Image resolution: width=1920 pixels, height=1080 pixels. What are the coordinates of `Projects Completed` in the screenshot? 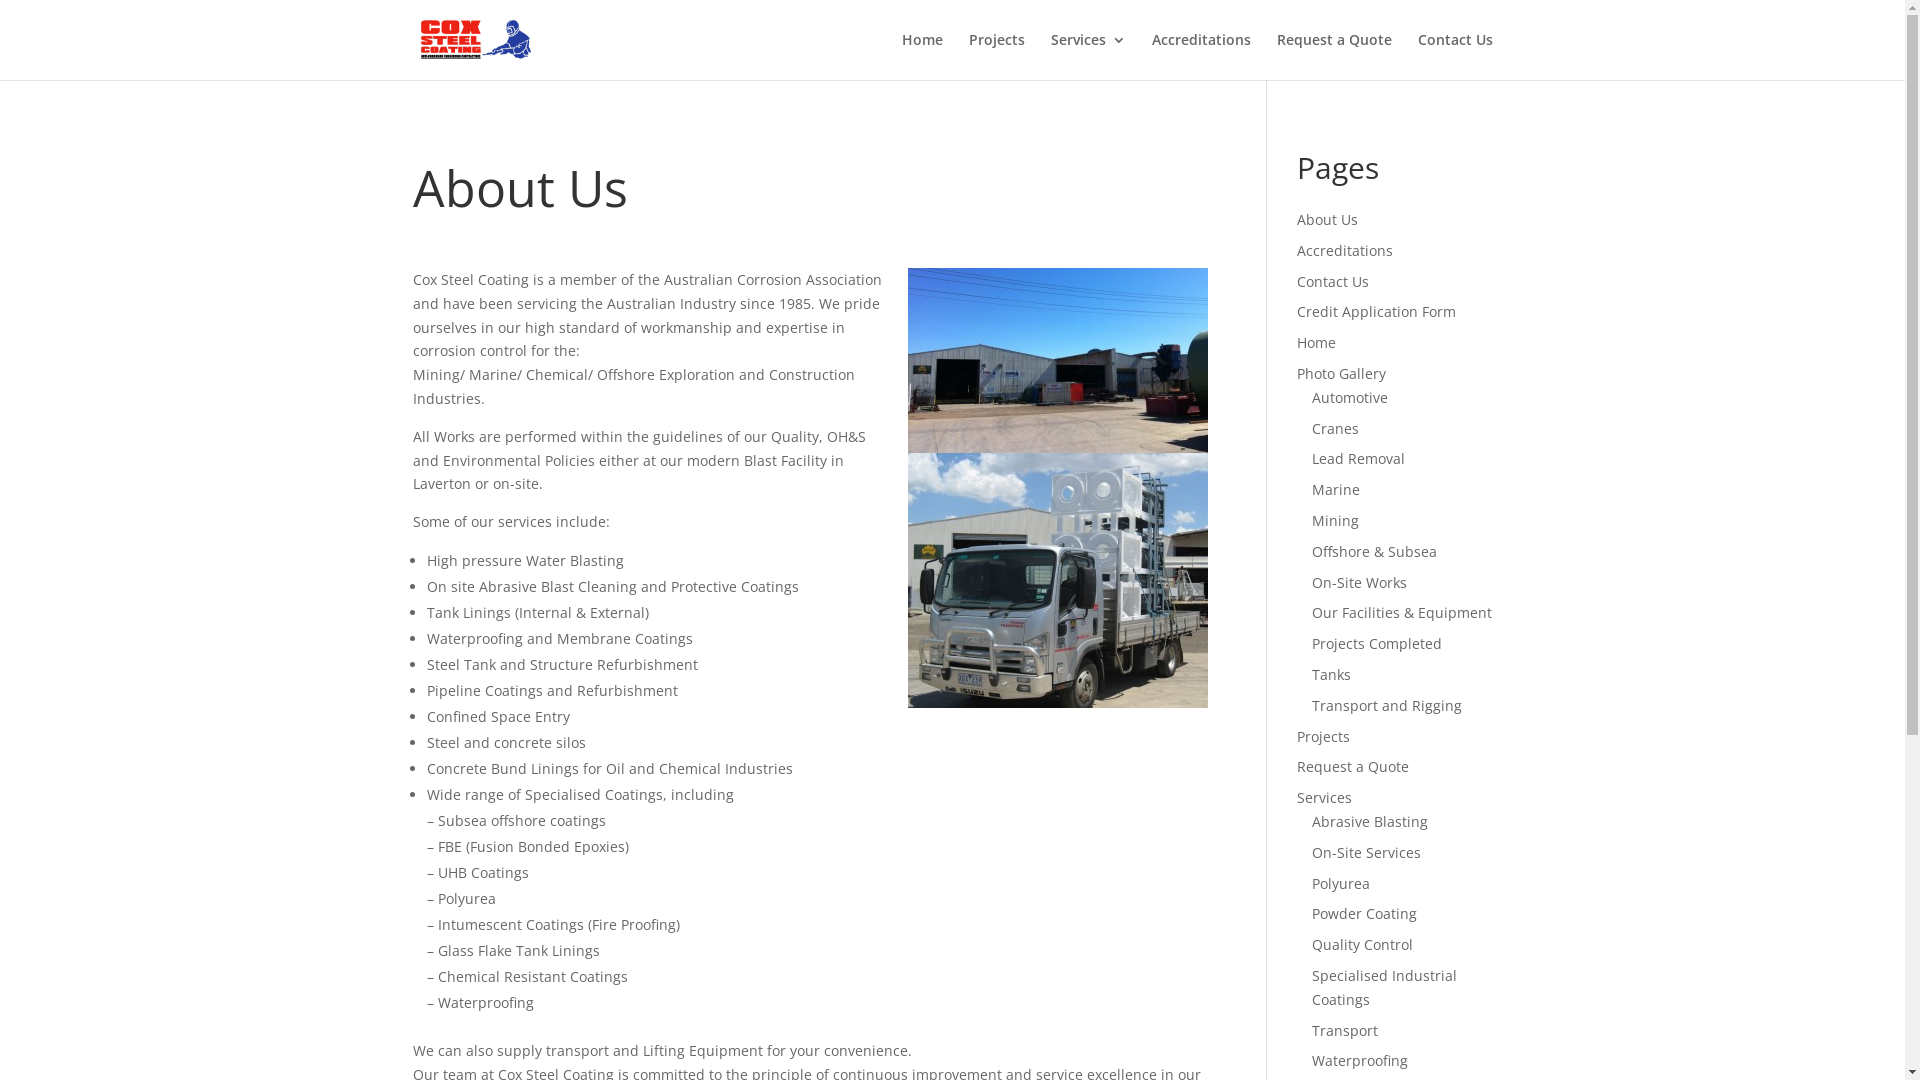 It's located at (1377, 644).